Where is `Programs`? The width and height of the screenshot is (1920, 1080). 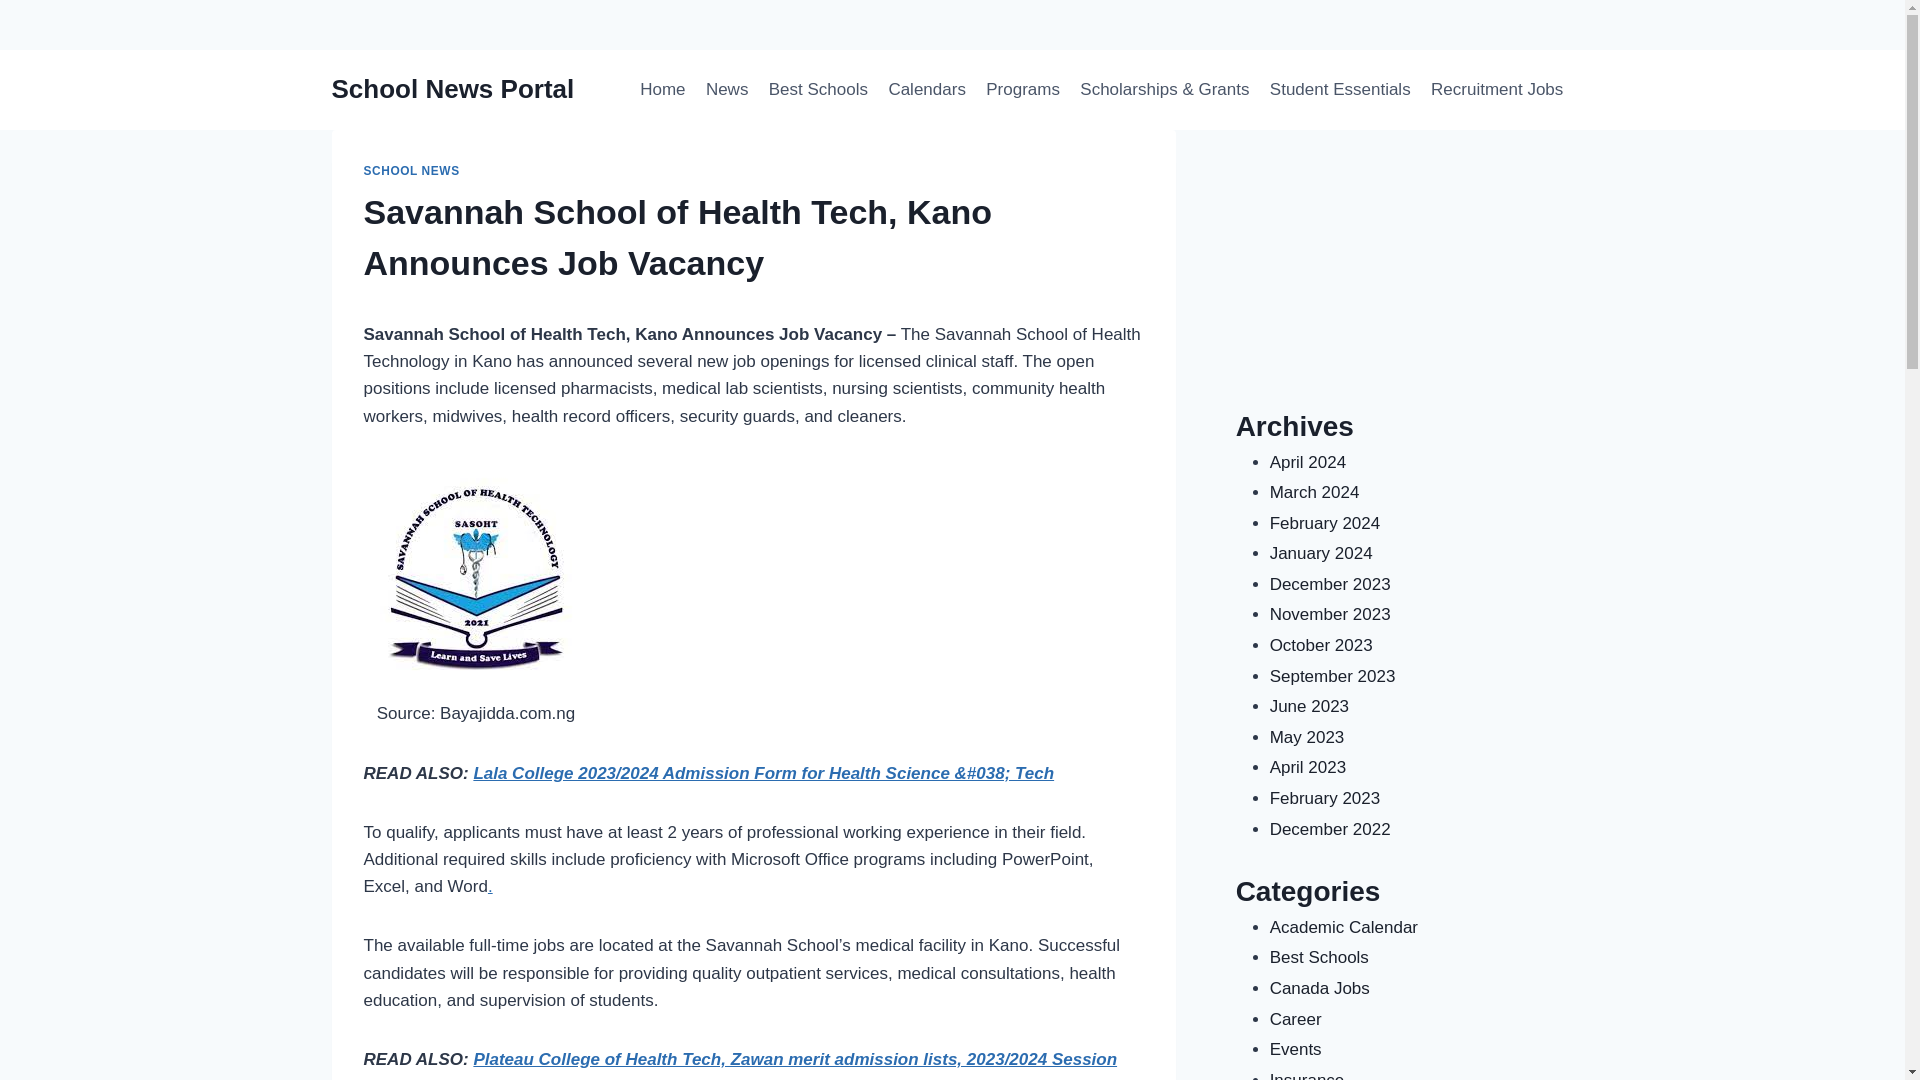 Programs is located at coordinates (1022, 90).